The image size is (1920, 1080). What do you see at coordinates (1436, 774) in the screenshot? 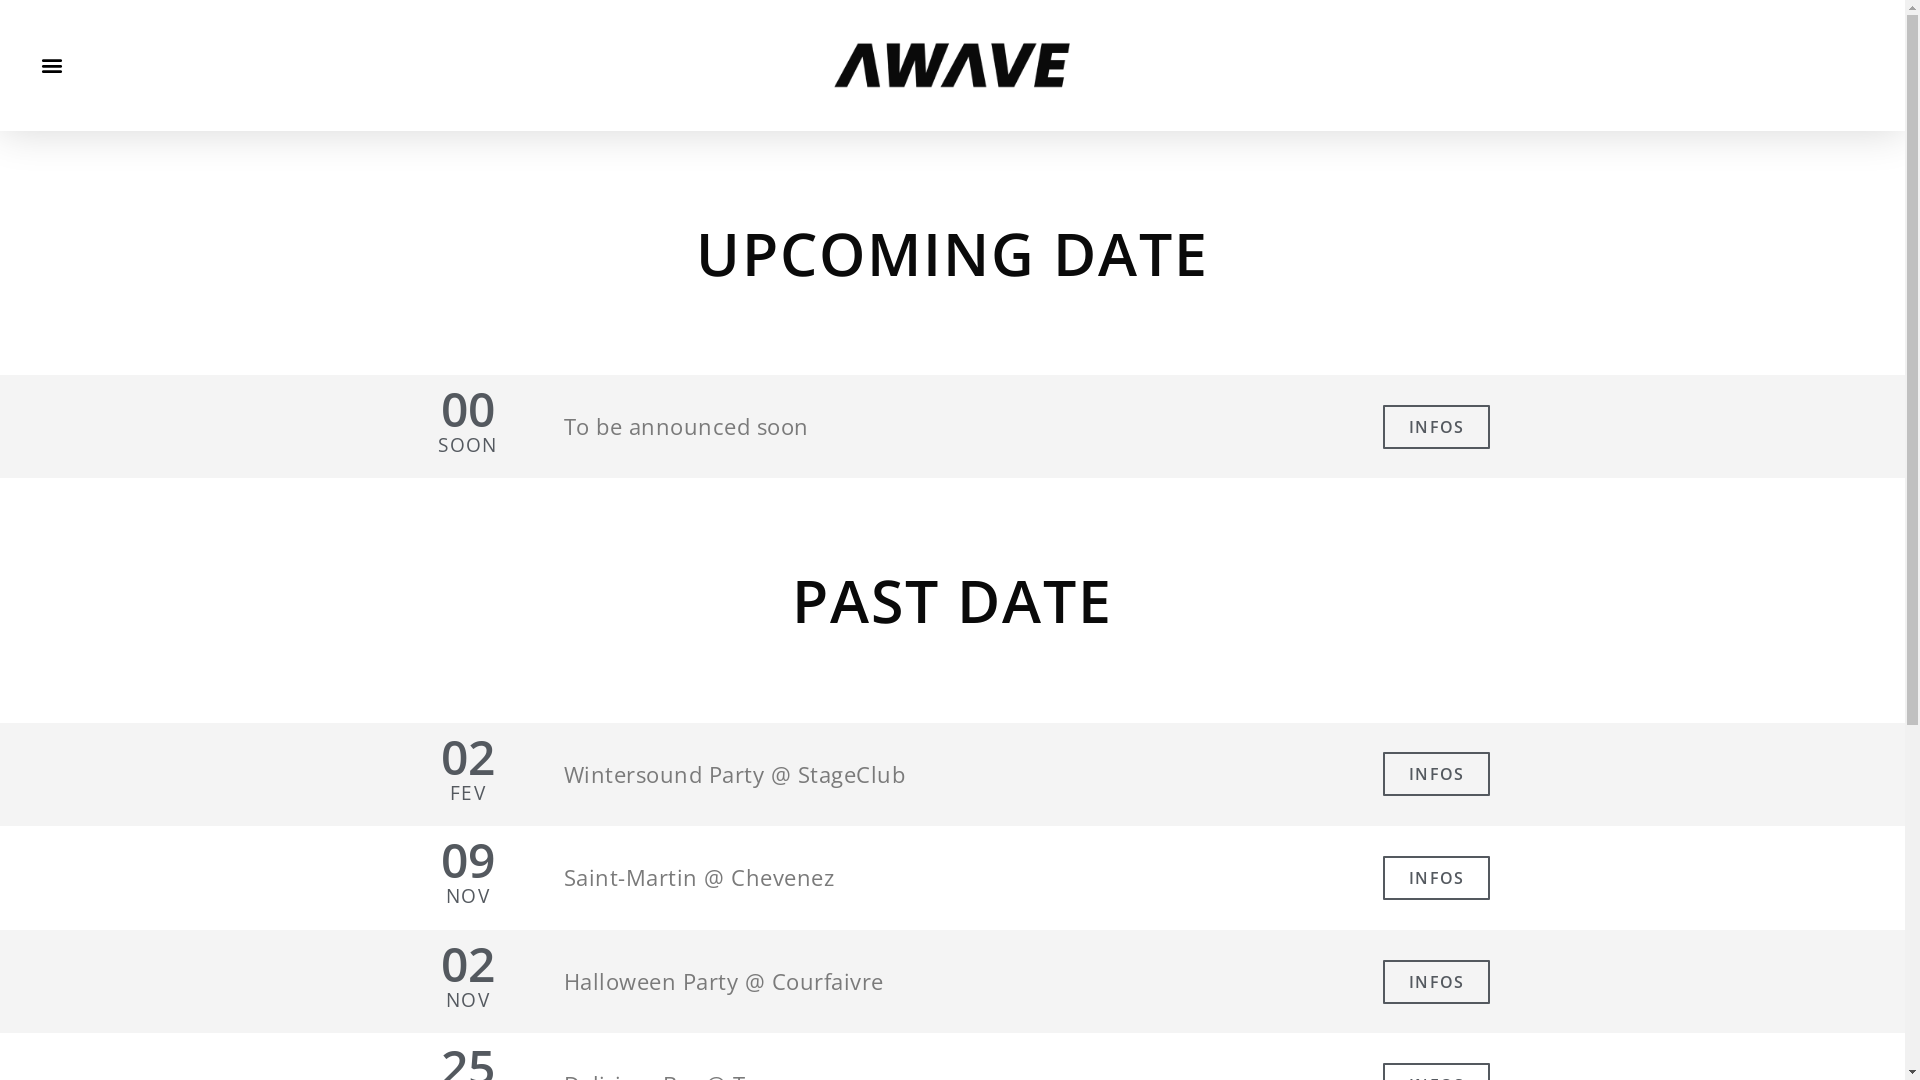
I see `INFOS` at bounding box center [1436, 774].